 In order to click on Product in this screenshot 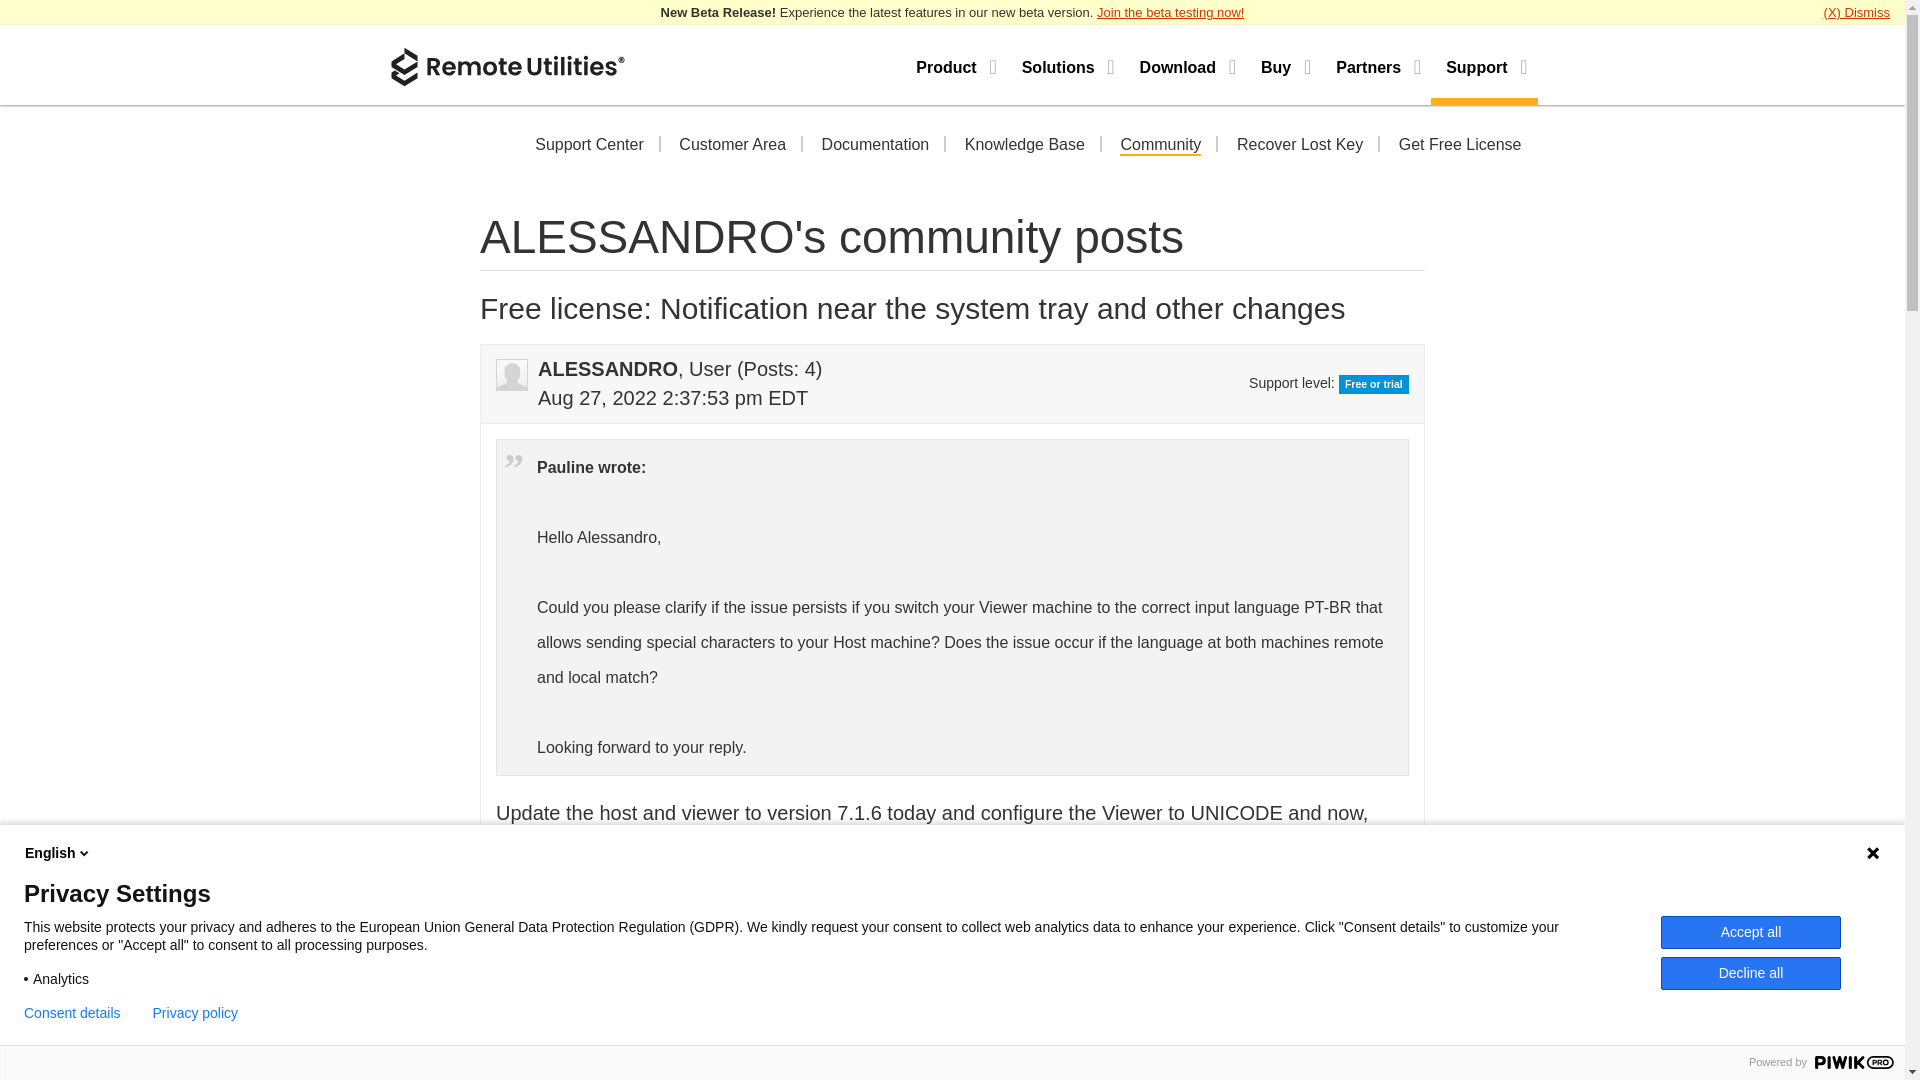, I will do `click(953, 64)`.